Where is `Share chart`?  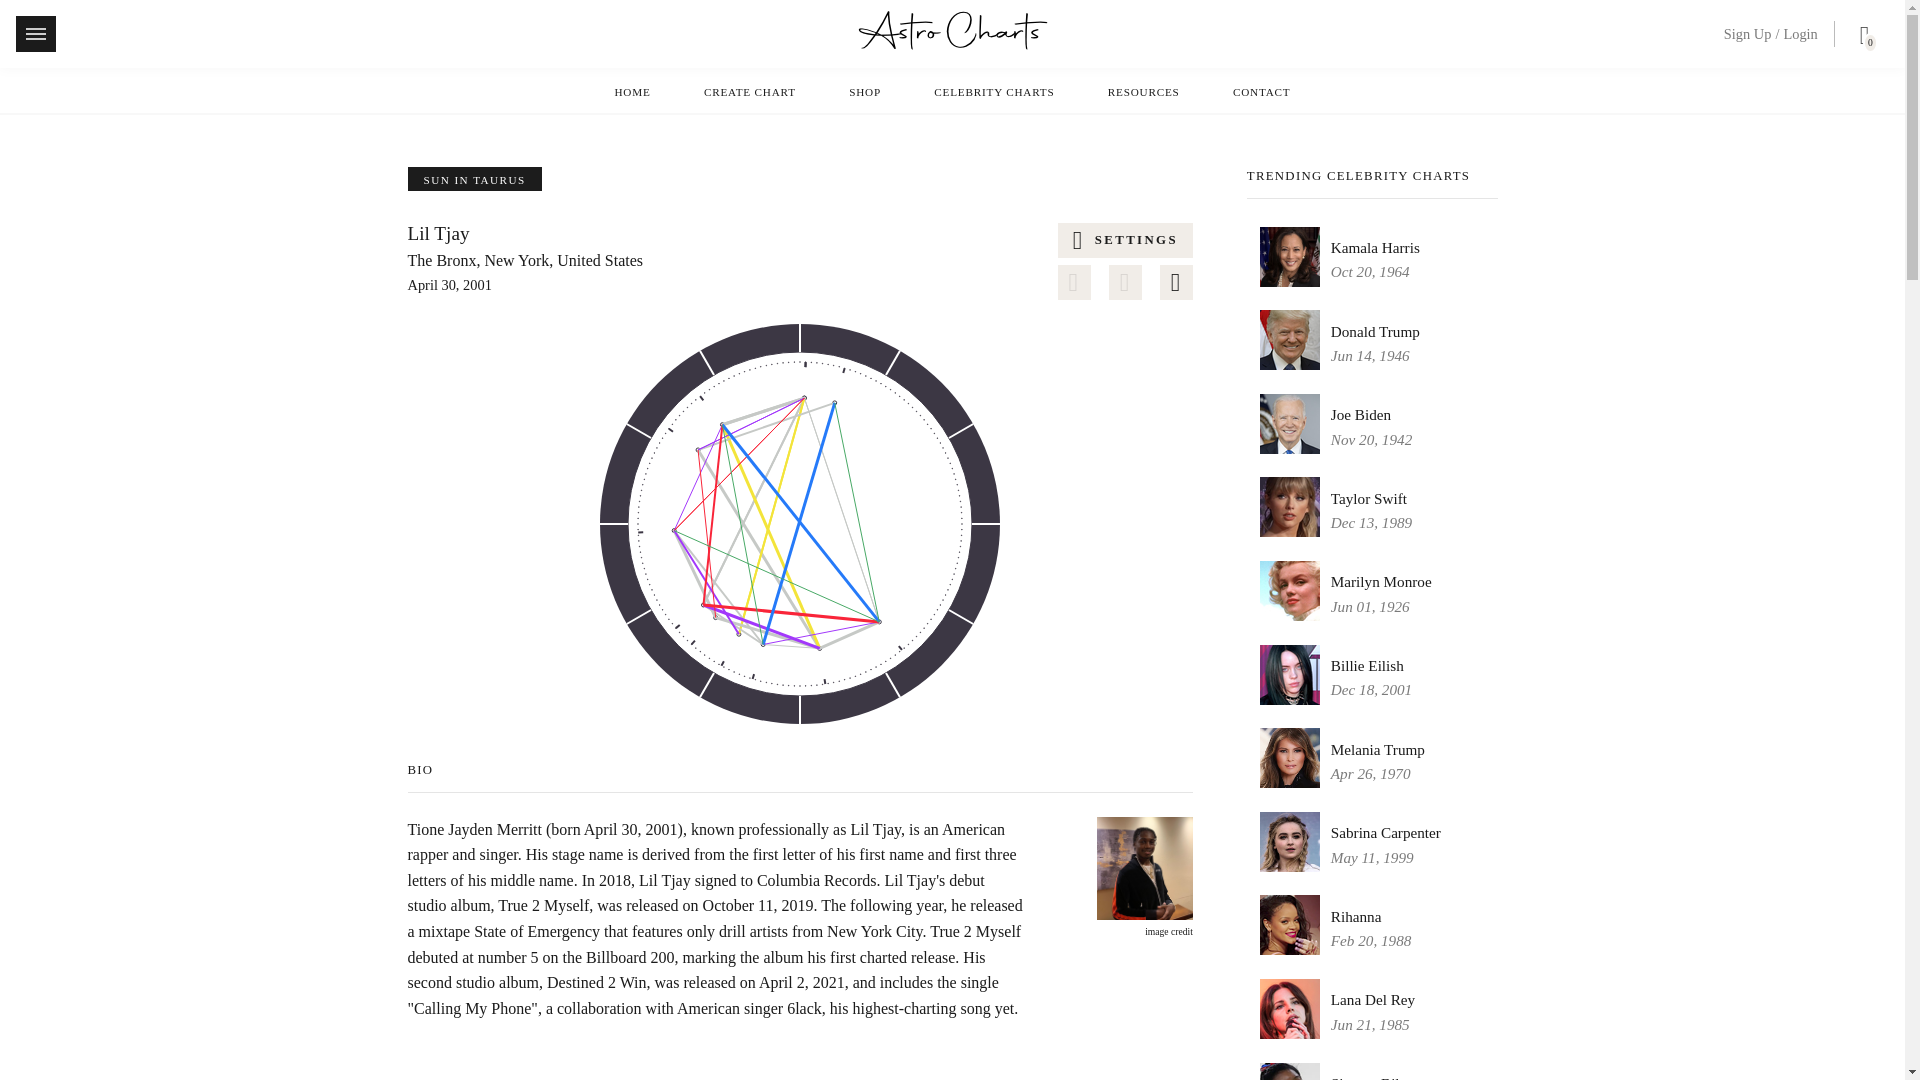 Share chart is located at coordinates (1126, 282).